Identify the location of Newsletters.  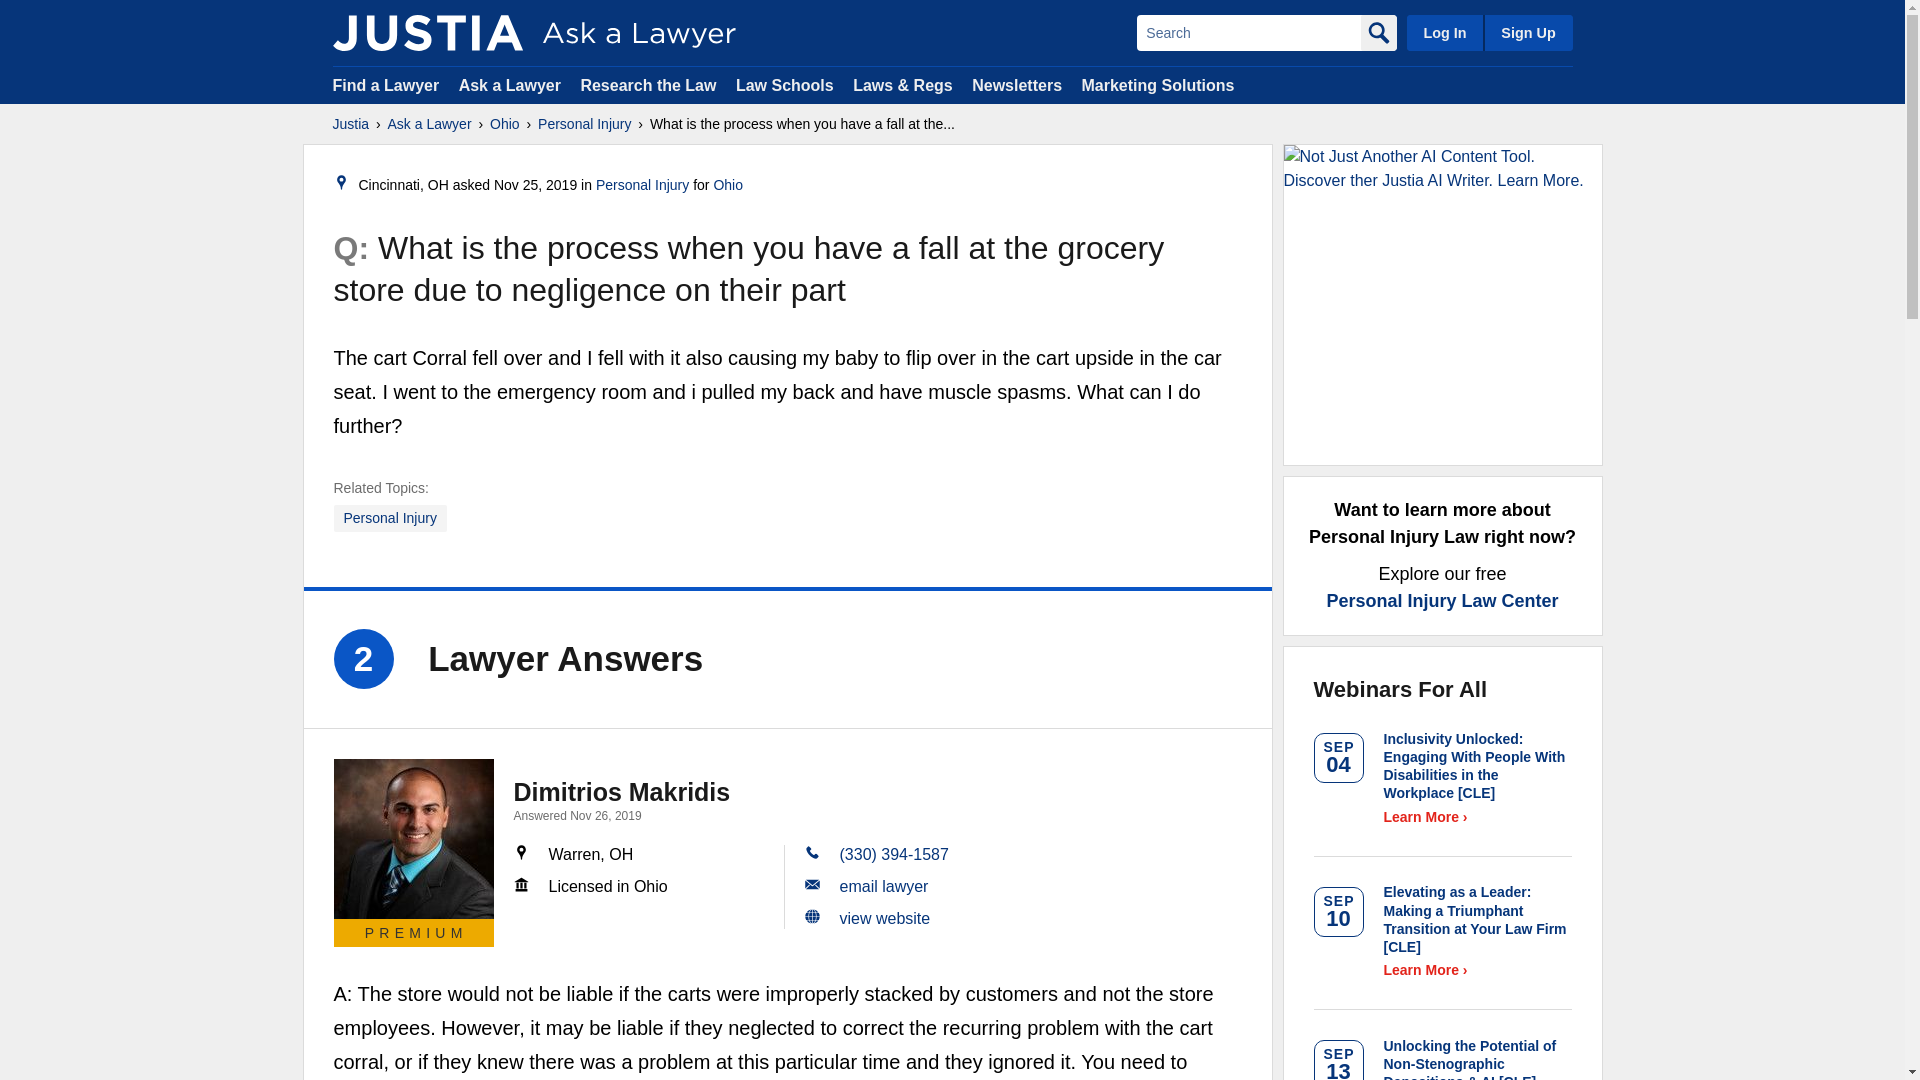
(1016, 84).